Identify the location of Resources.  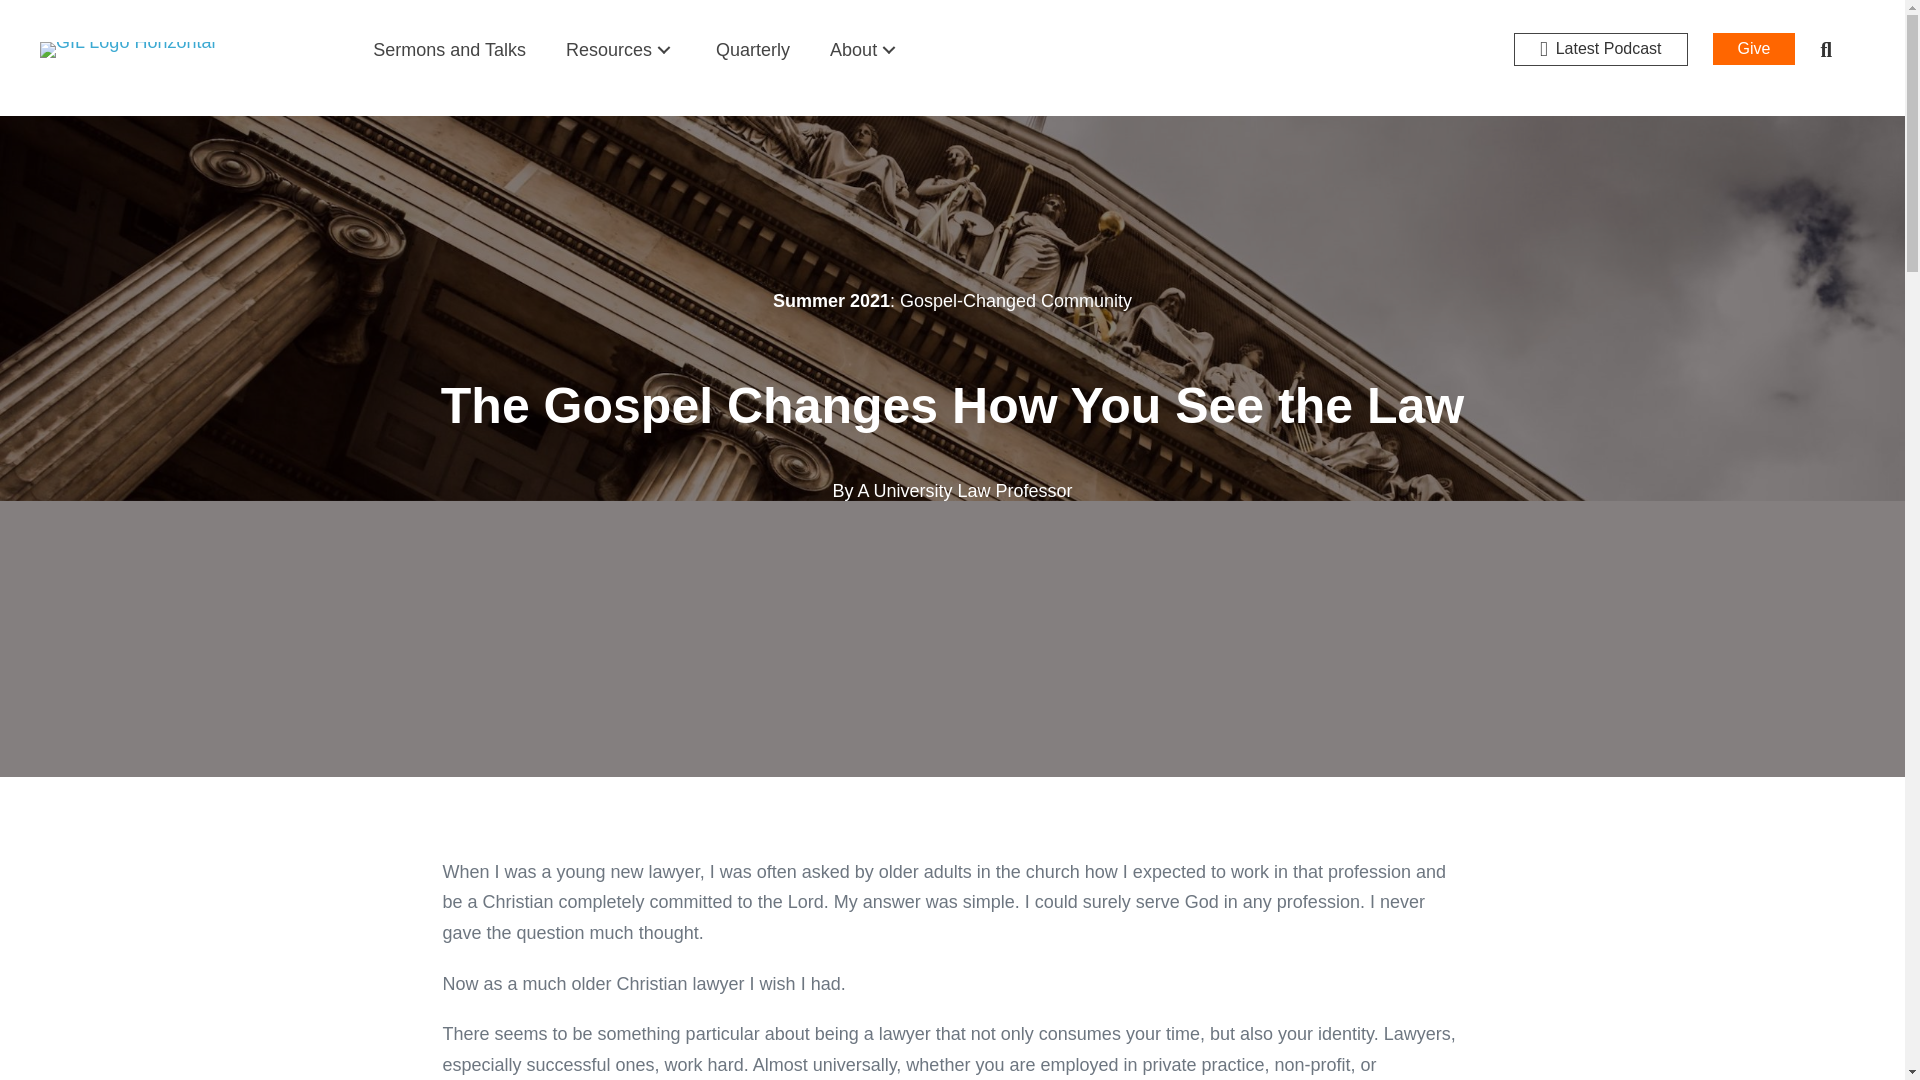
(620, 50).